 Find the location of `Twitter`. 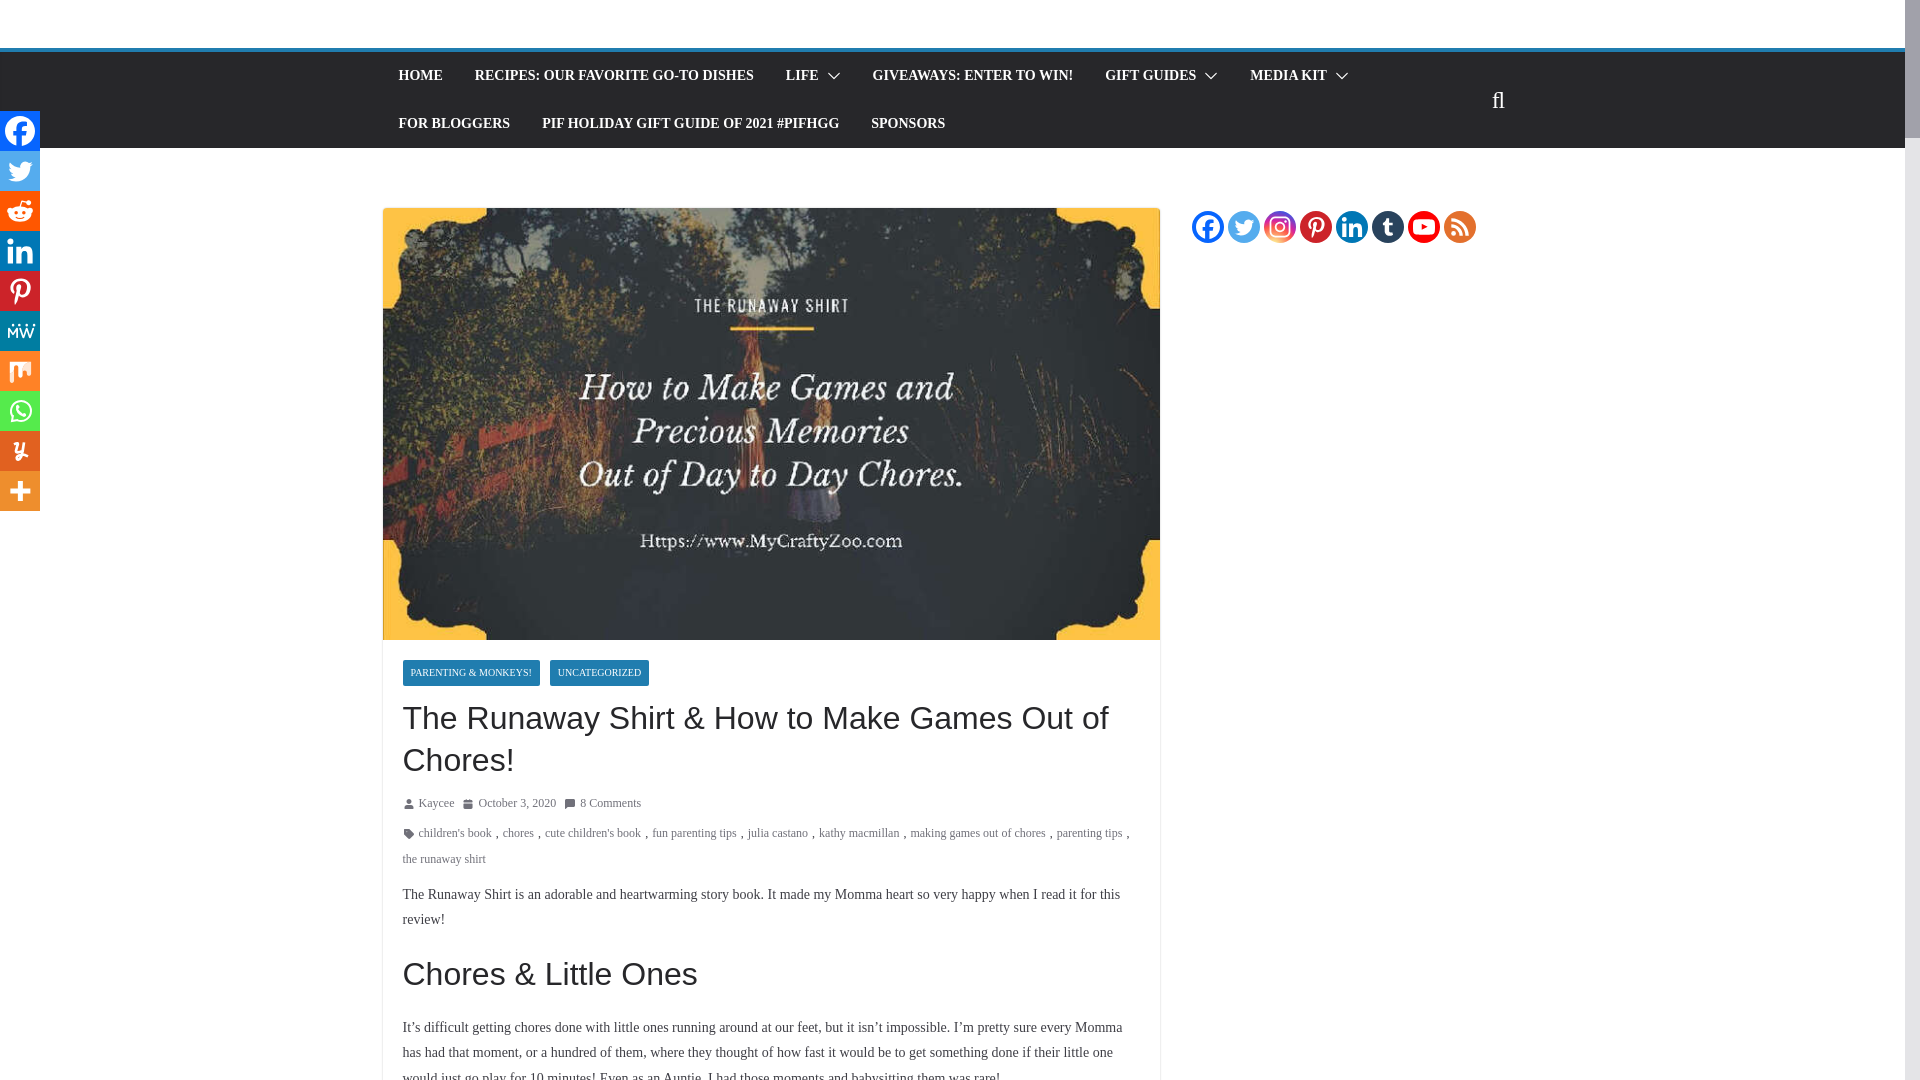

Twitter is located at coordinates (20, 171).